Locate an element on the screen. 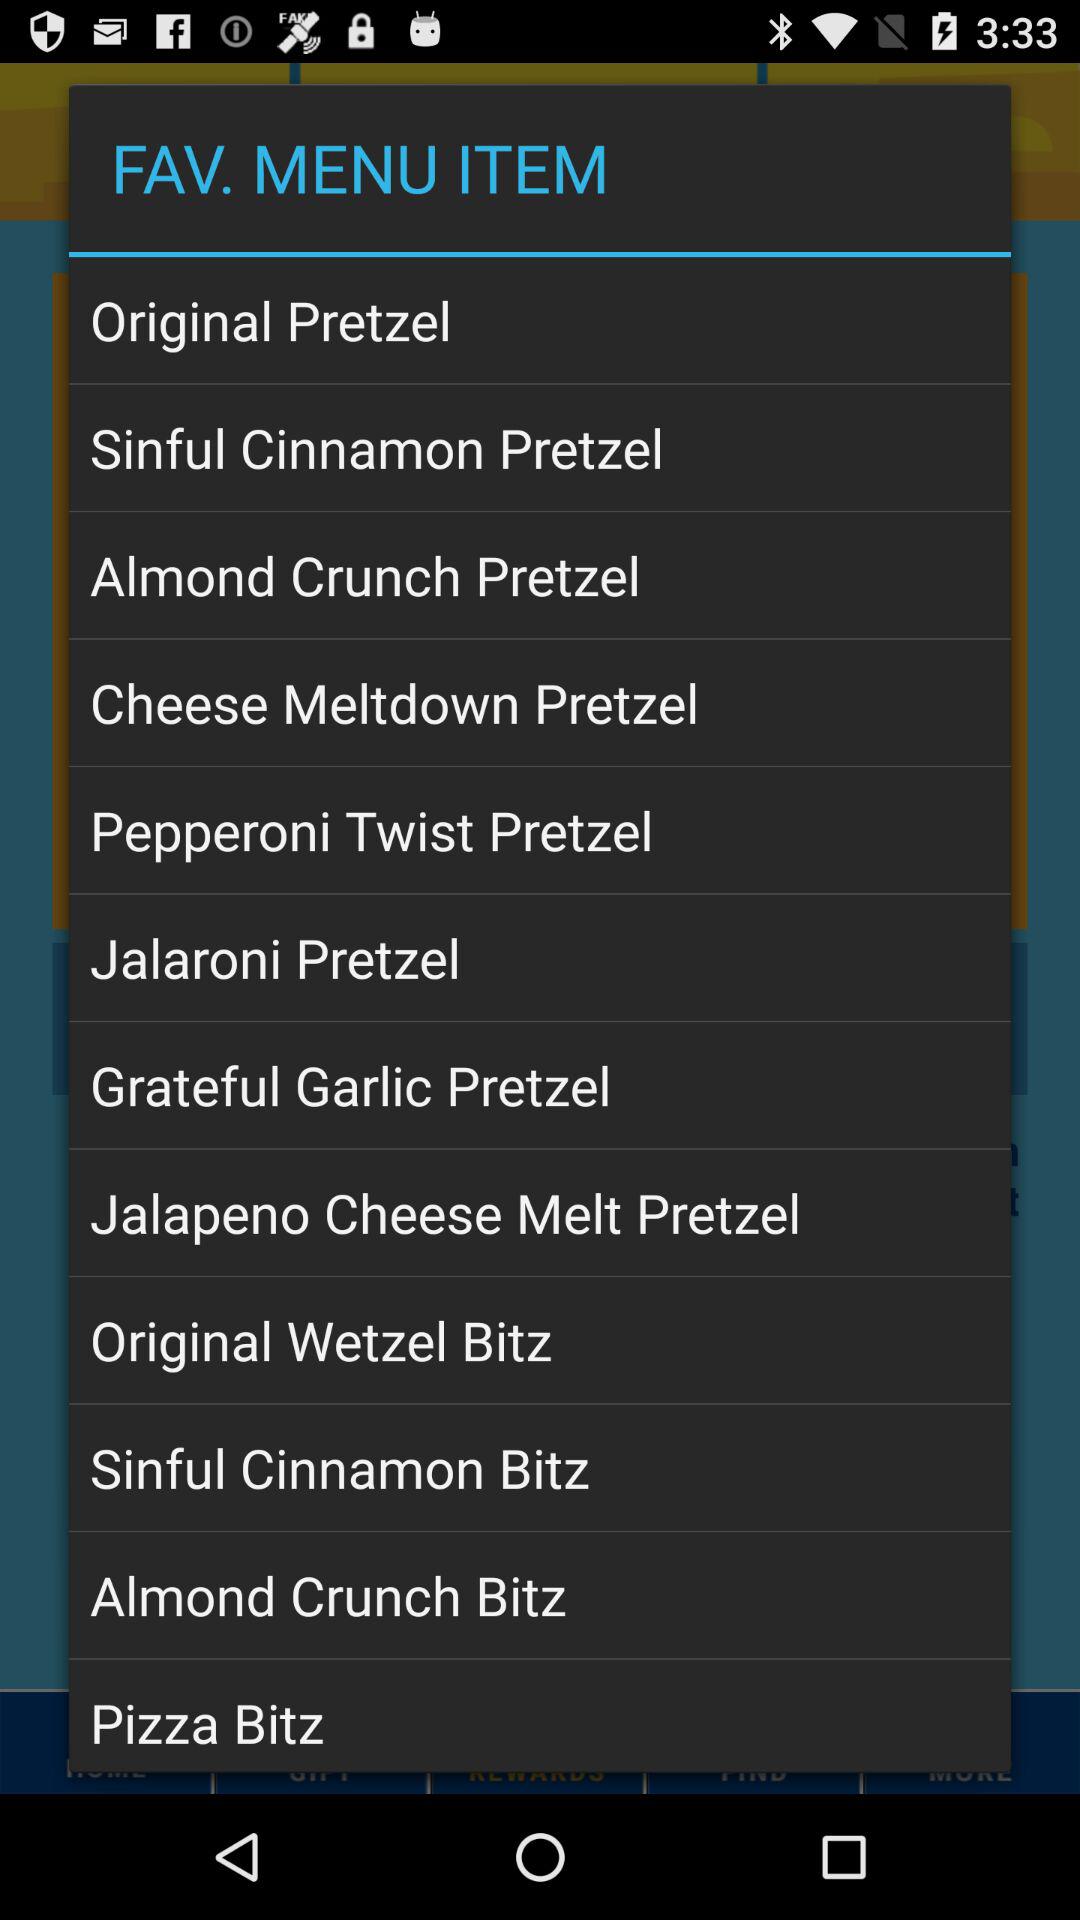 Image resolution: width=1080 pixels, height=1920 pixels. select the original wetzel bitz app is located at coordinates (540, 1340).